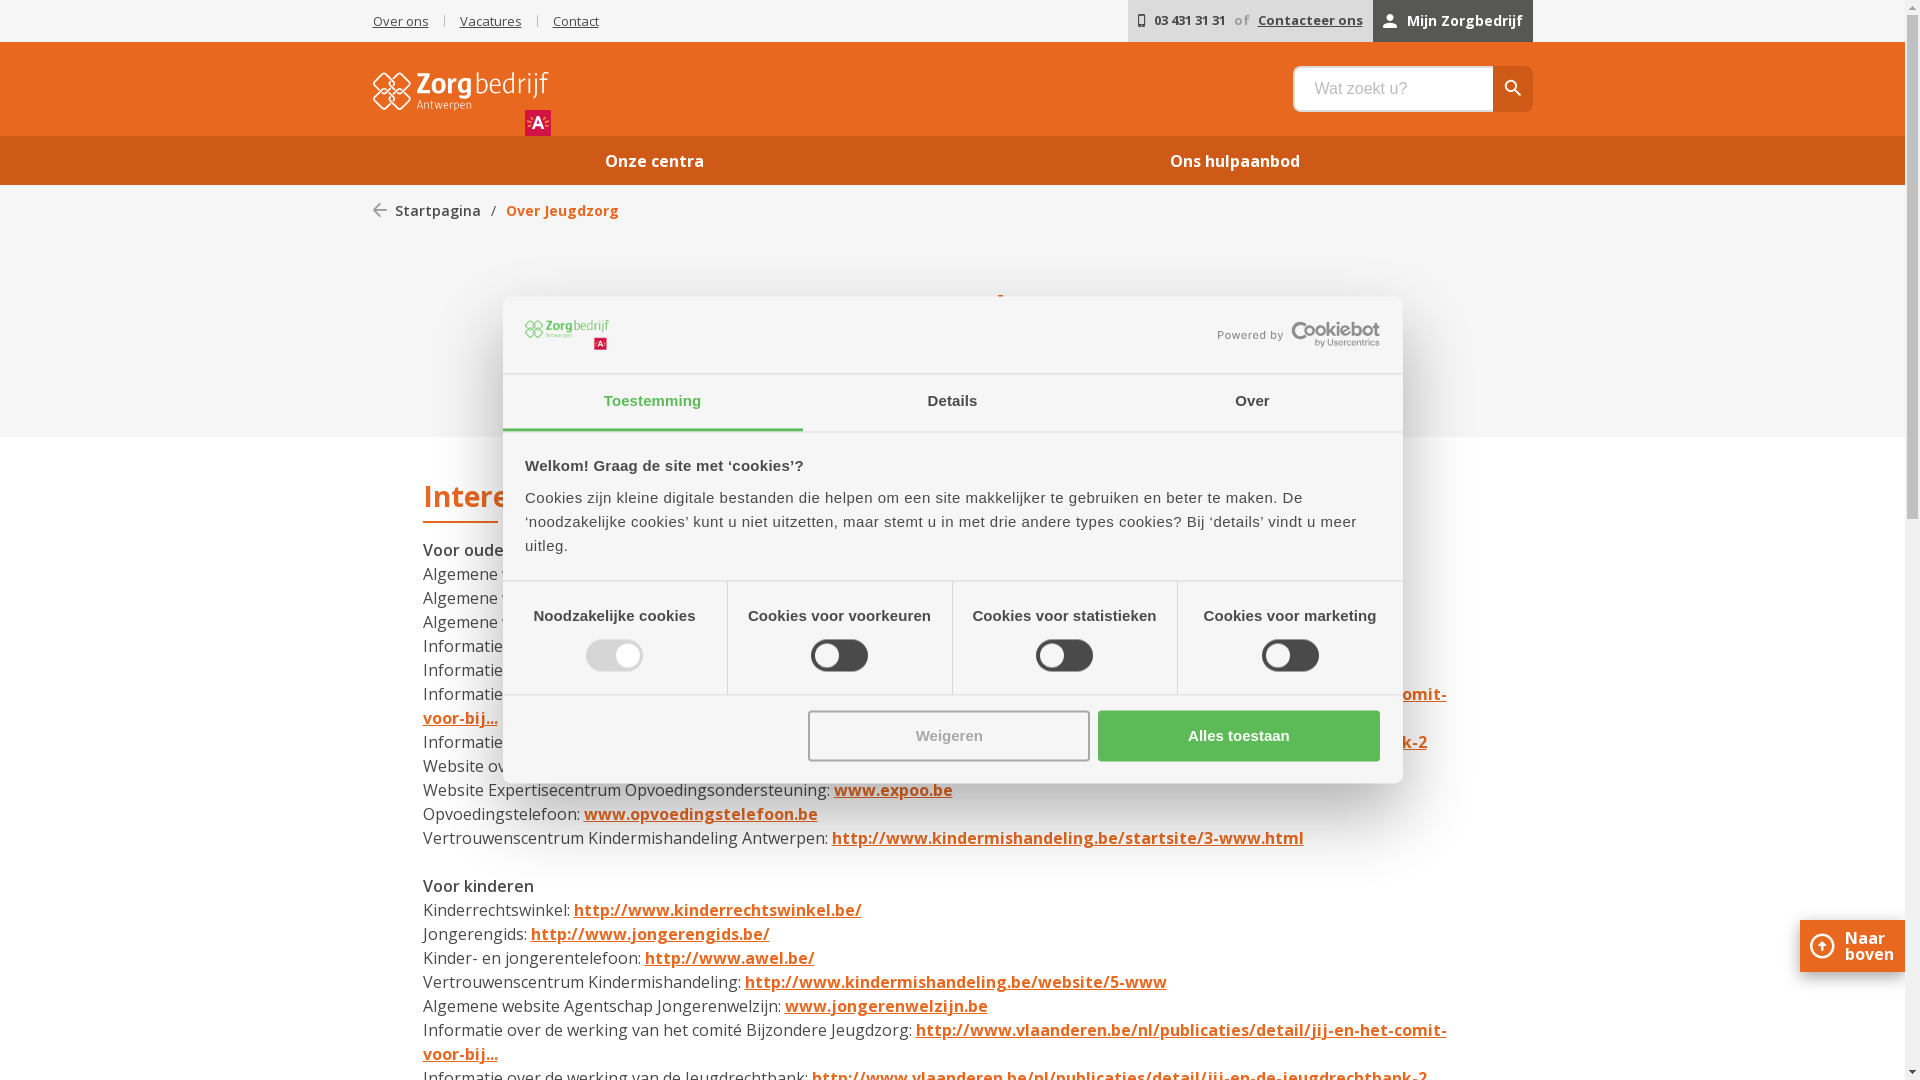 Image resolution: width=1920 pixels, height=1080 pixels. What do you see at coordinates (672, 646) in the screenshot?
I see `www.triplep.be` at bounding box center [672, 646].